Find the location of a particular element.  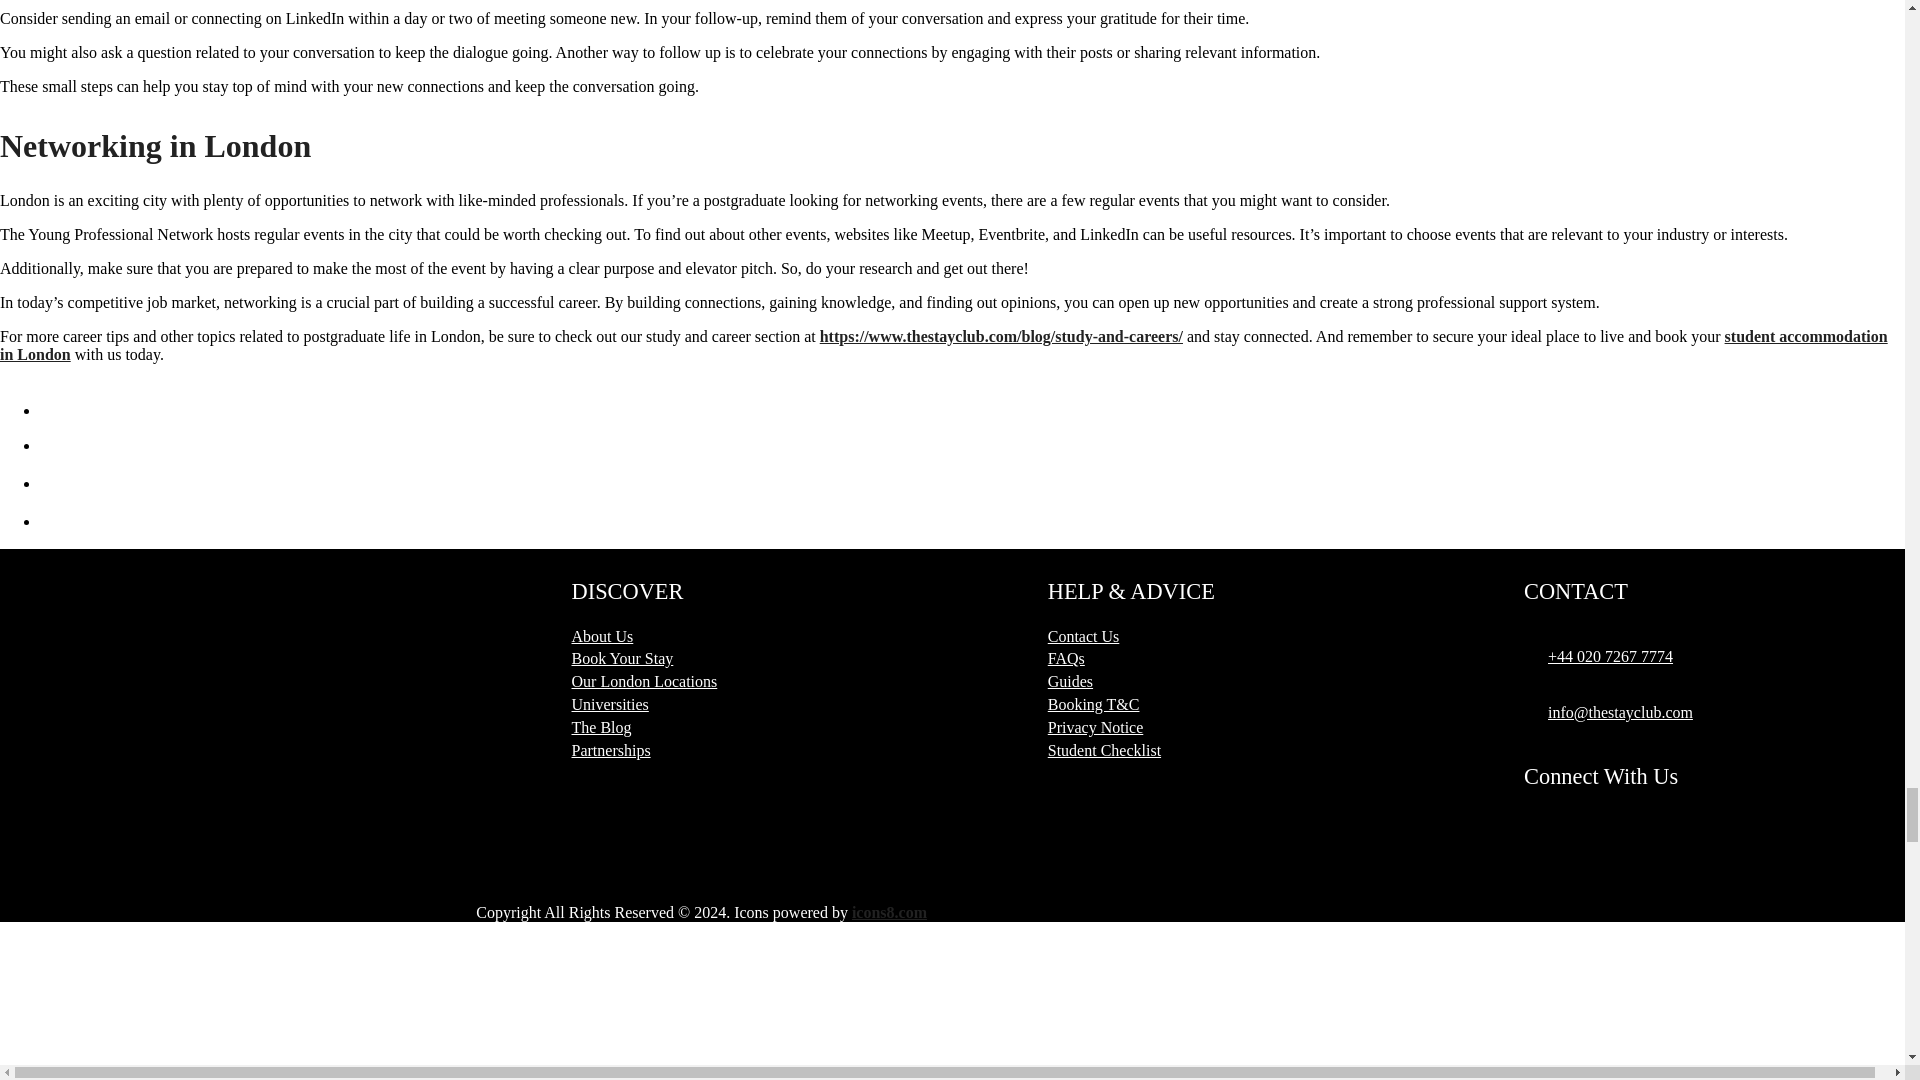

Print is located at coordinates (60, 408).